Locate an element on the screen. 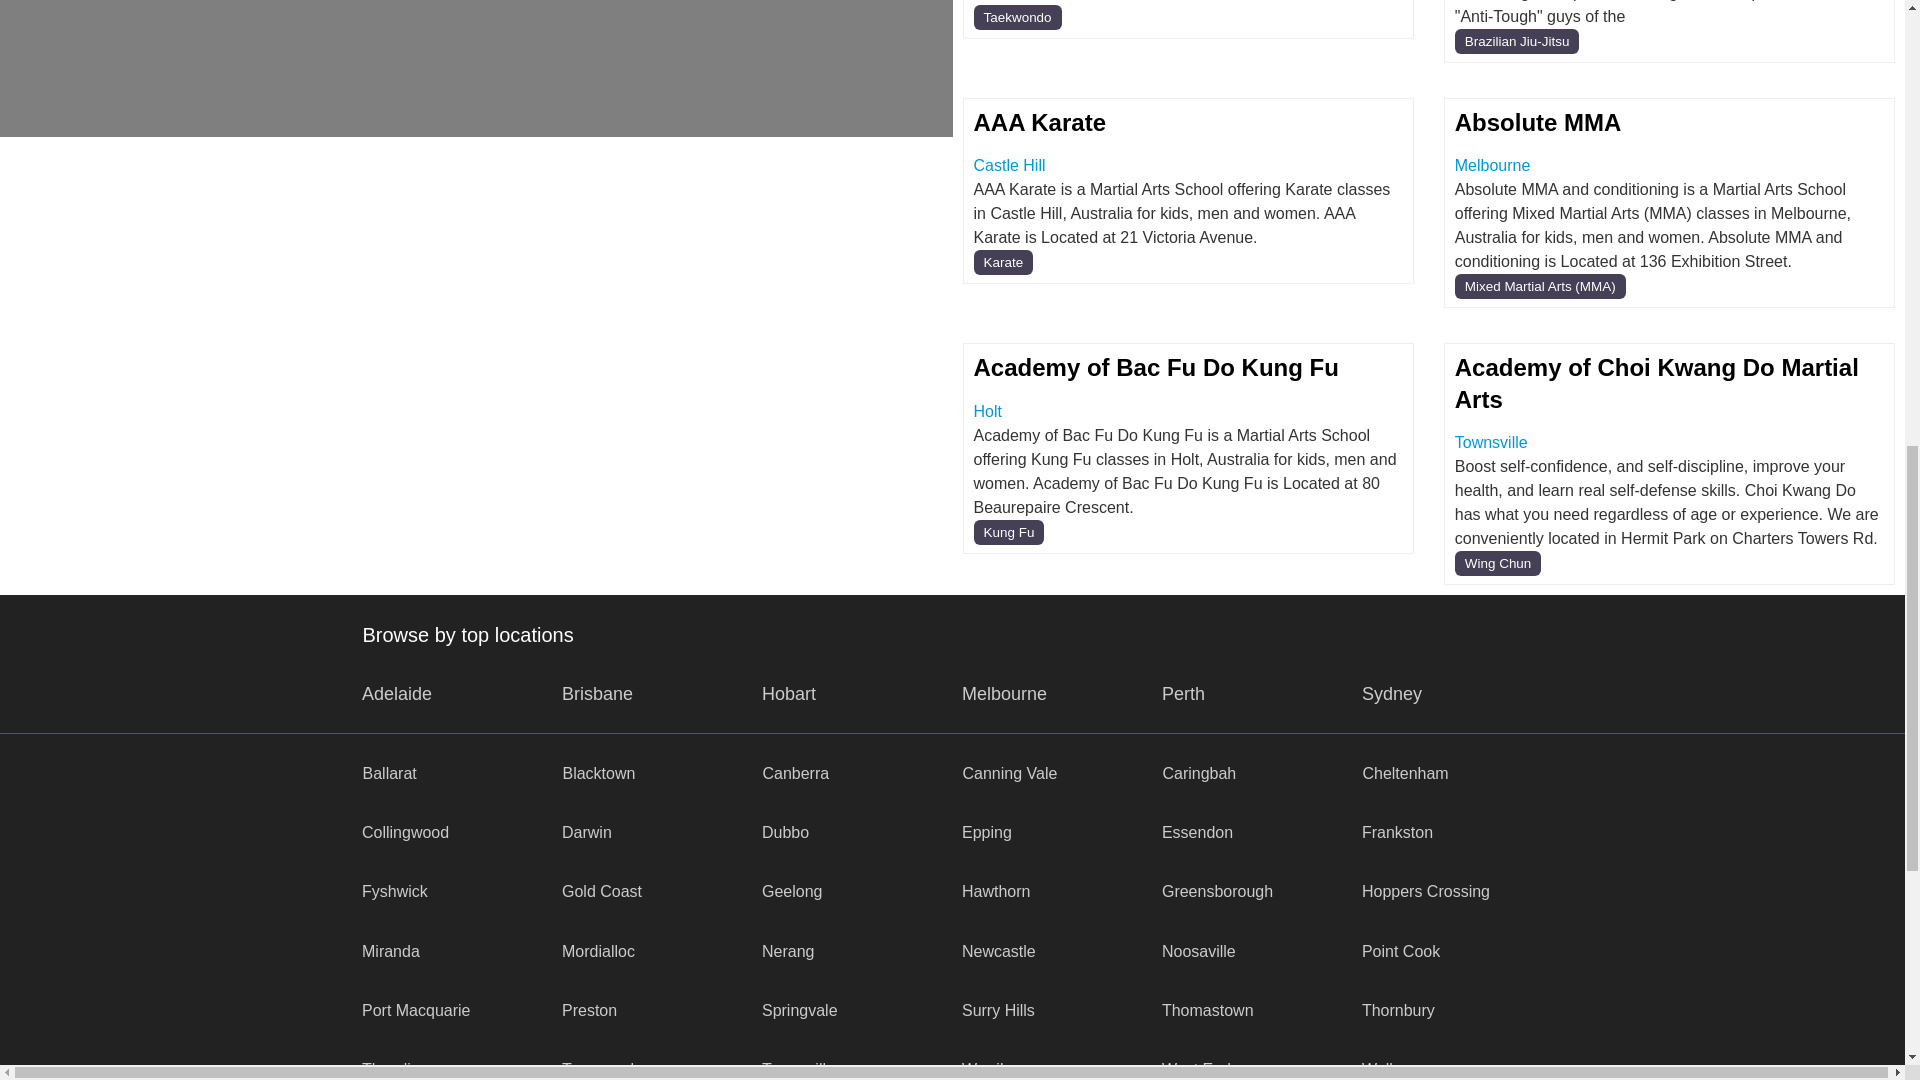  Dojos near Cheltenham is located at coordinates (1404, 772).